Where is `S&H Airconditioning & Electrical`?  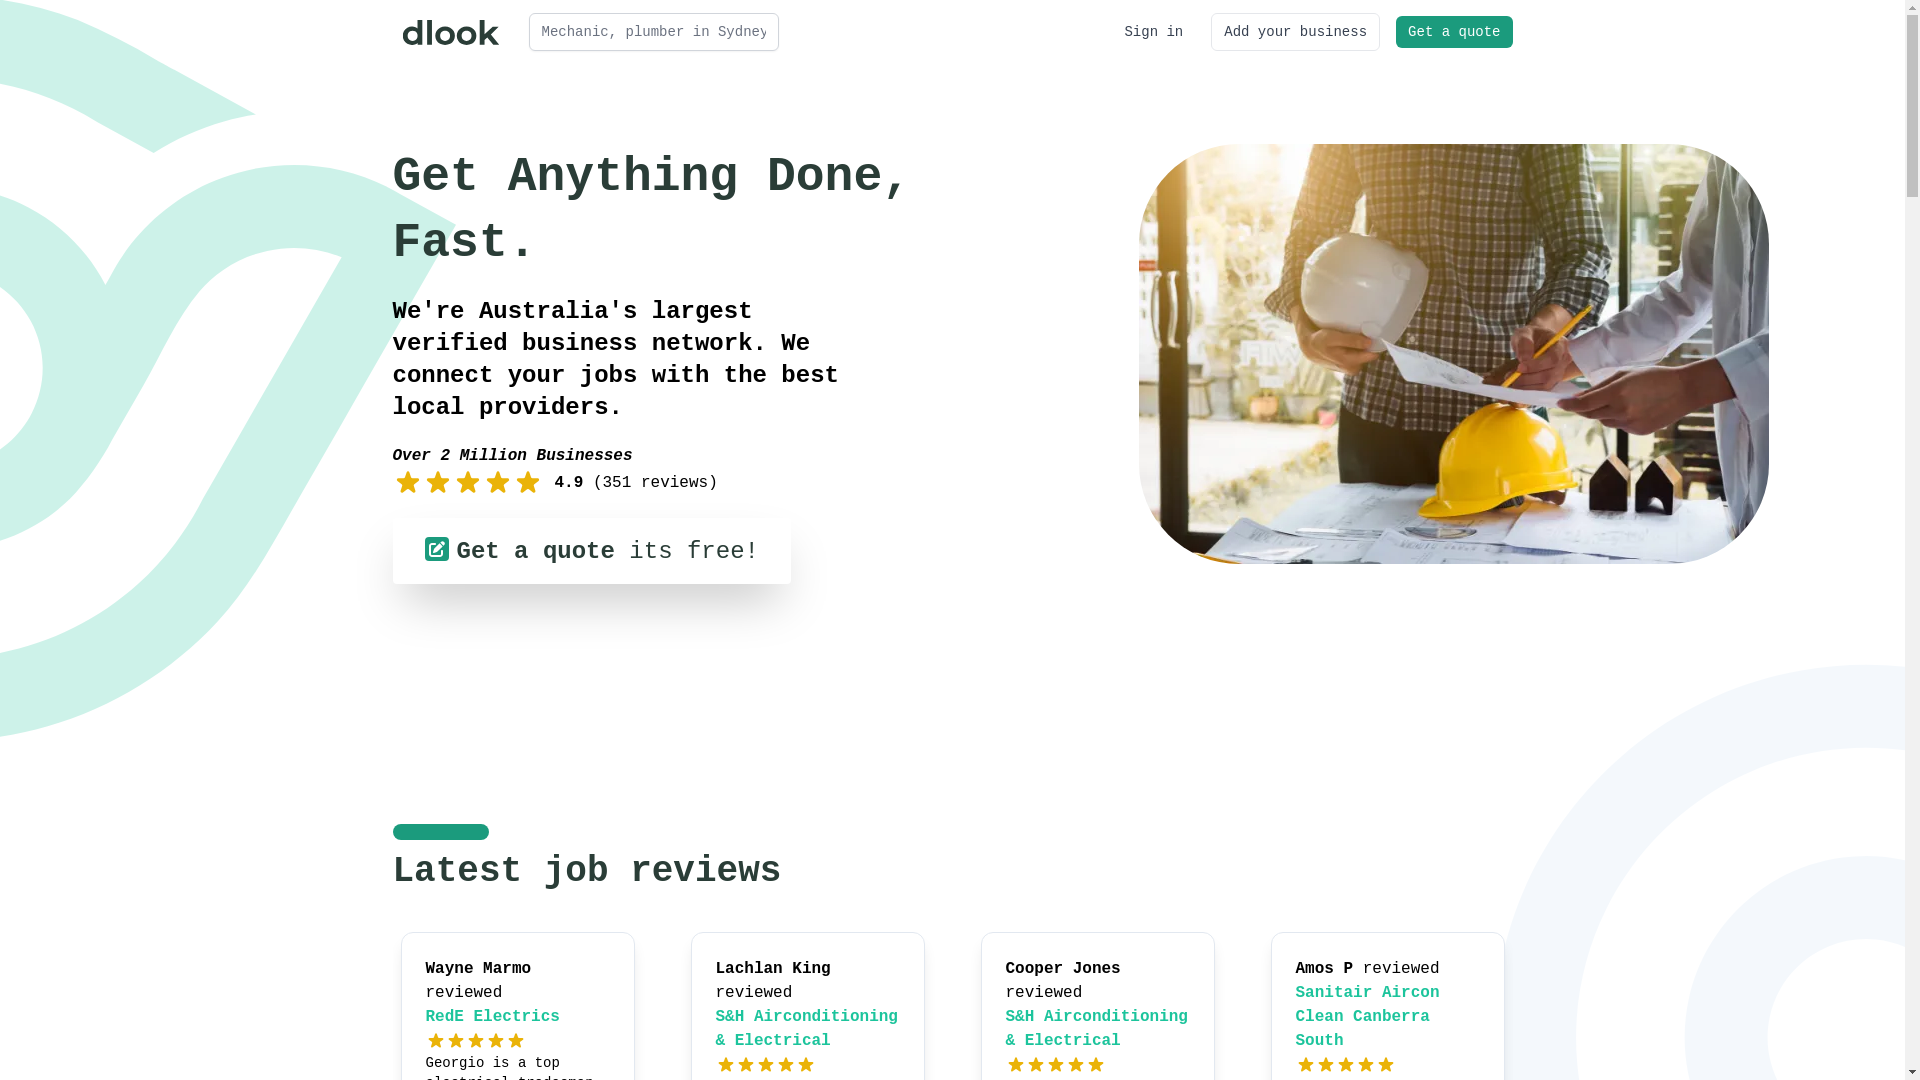 S&H Airconditioning & Electrical is located at coordinates (1097, 1029).